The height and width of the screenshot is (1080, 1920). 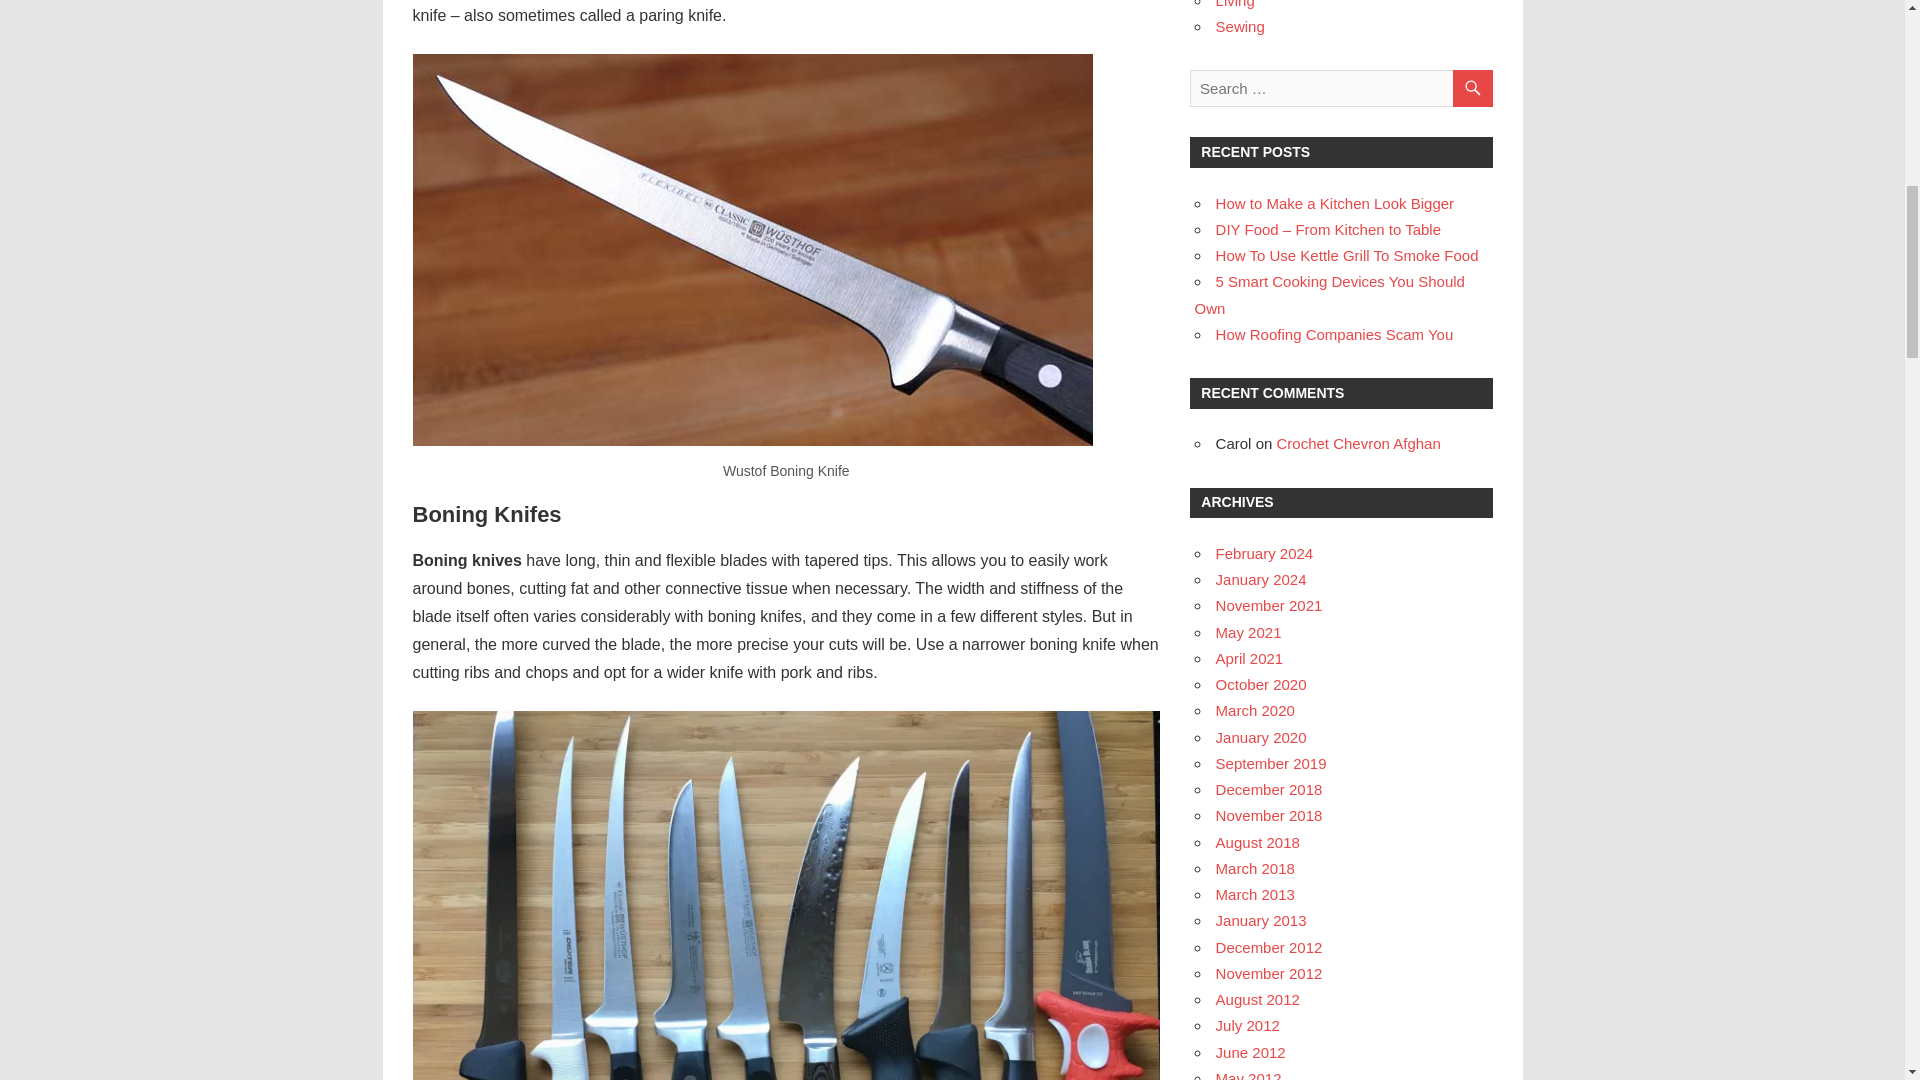 What do you see at coordinates (1240, 26) in the screenshot?
I see `Sewing` at bounding box center [1240, 26].